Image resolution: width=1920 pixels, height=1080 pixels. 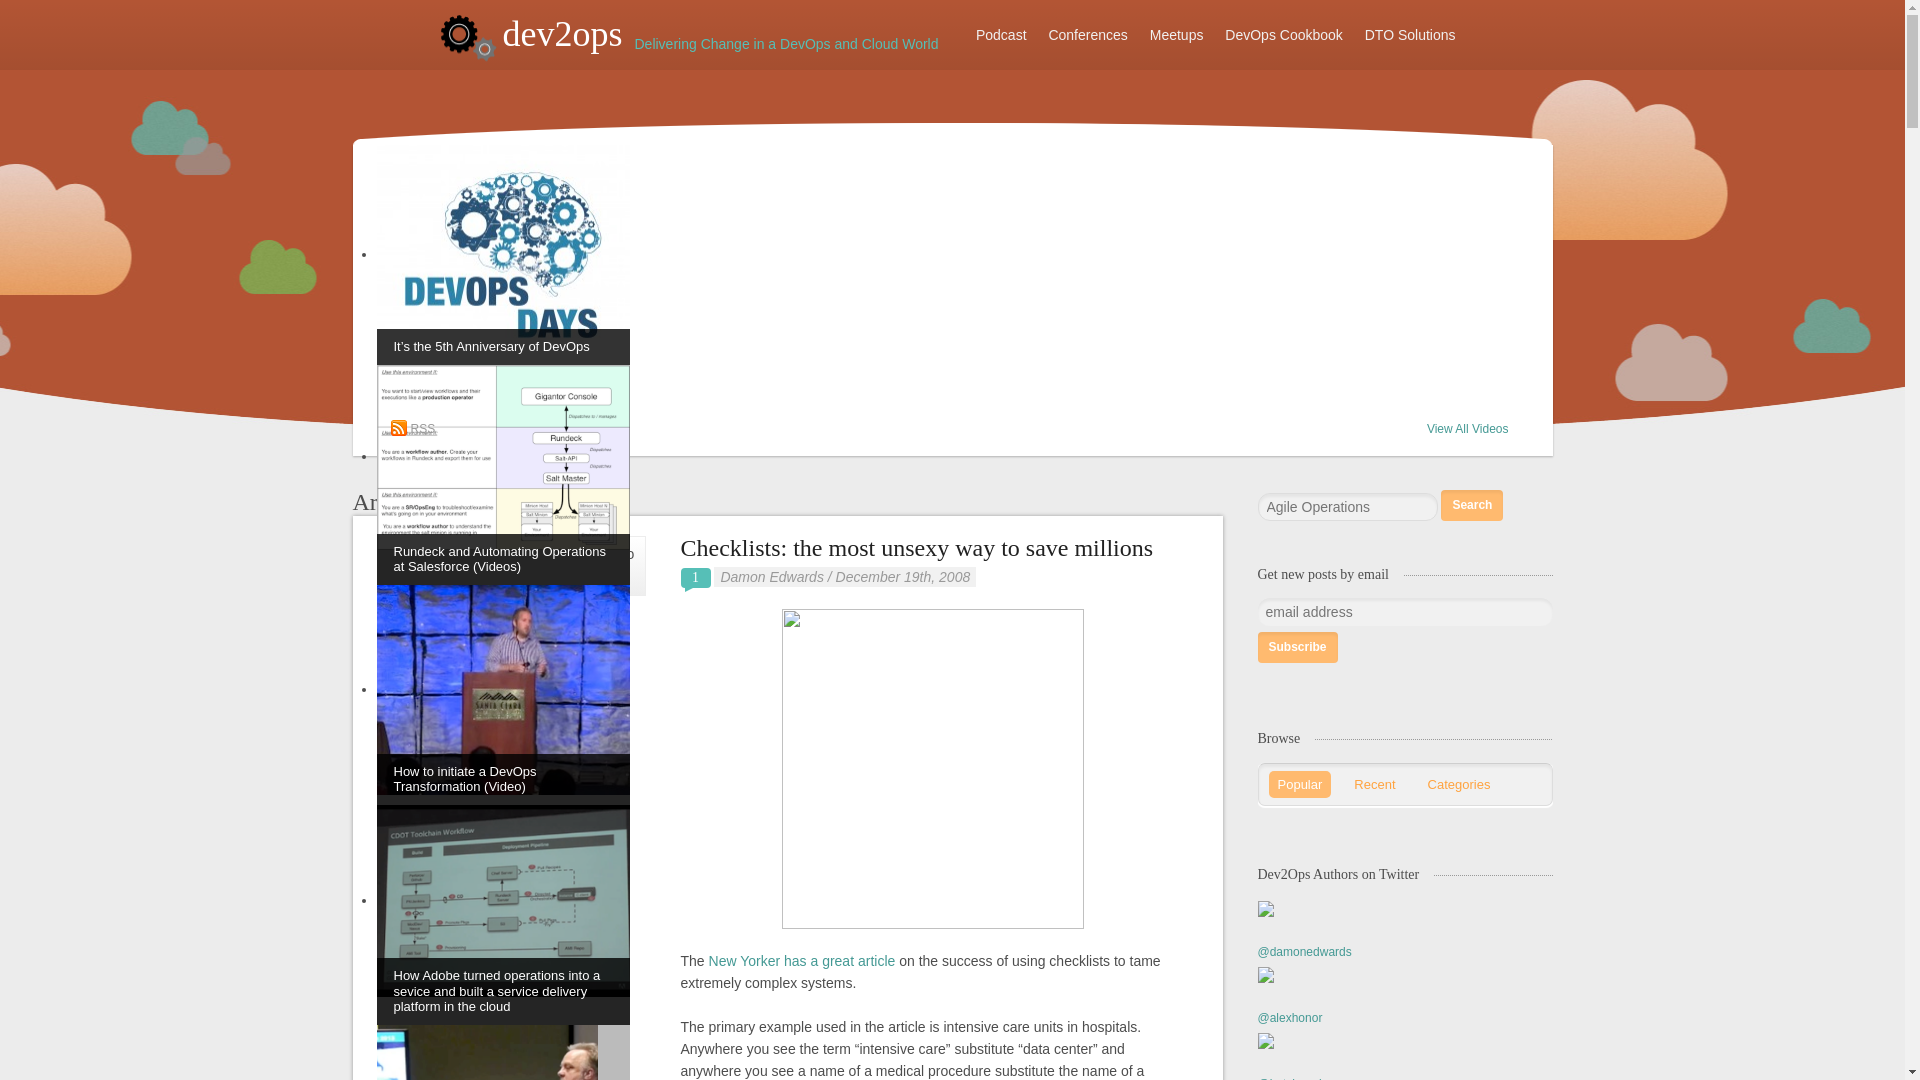 I want to click on Conferences, so click(x=1087, y=35).